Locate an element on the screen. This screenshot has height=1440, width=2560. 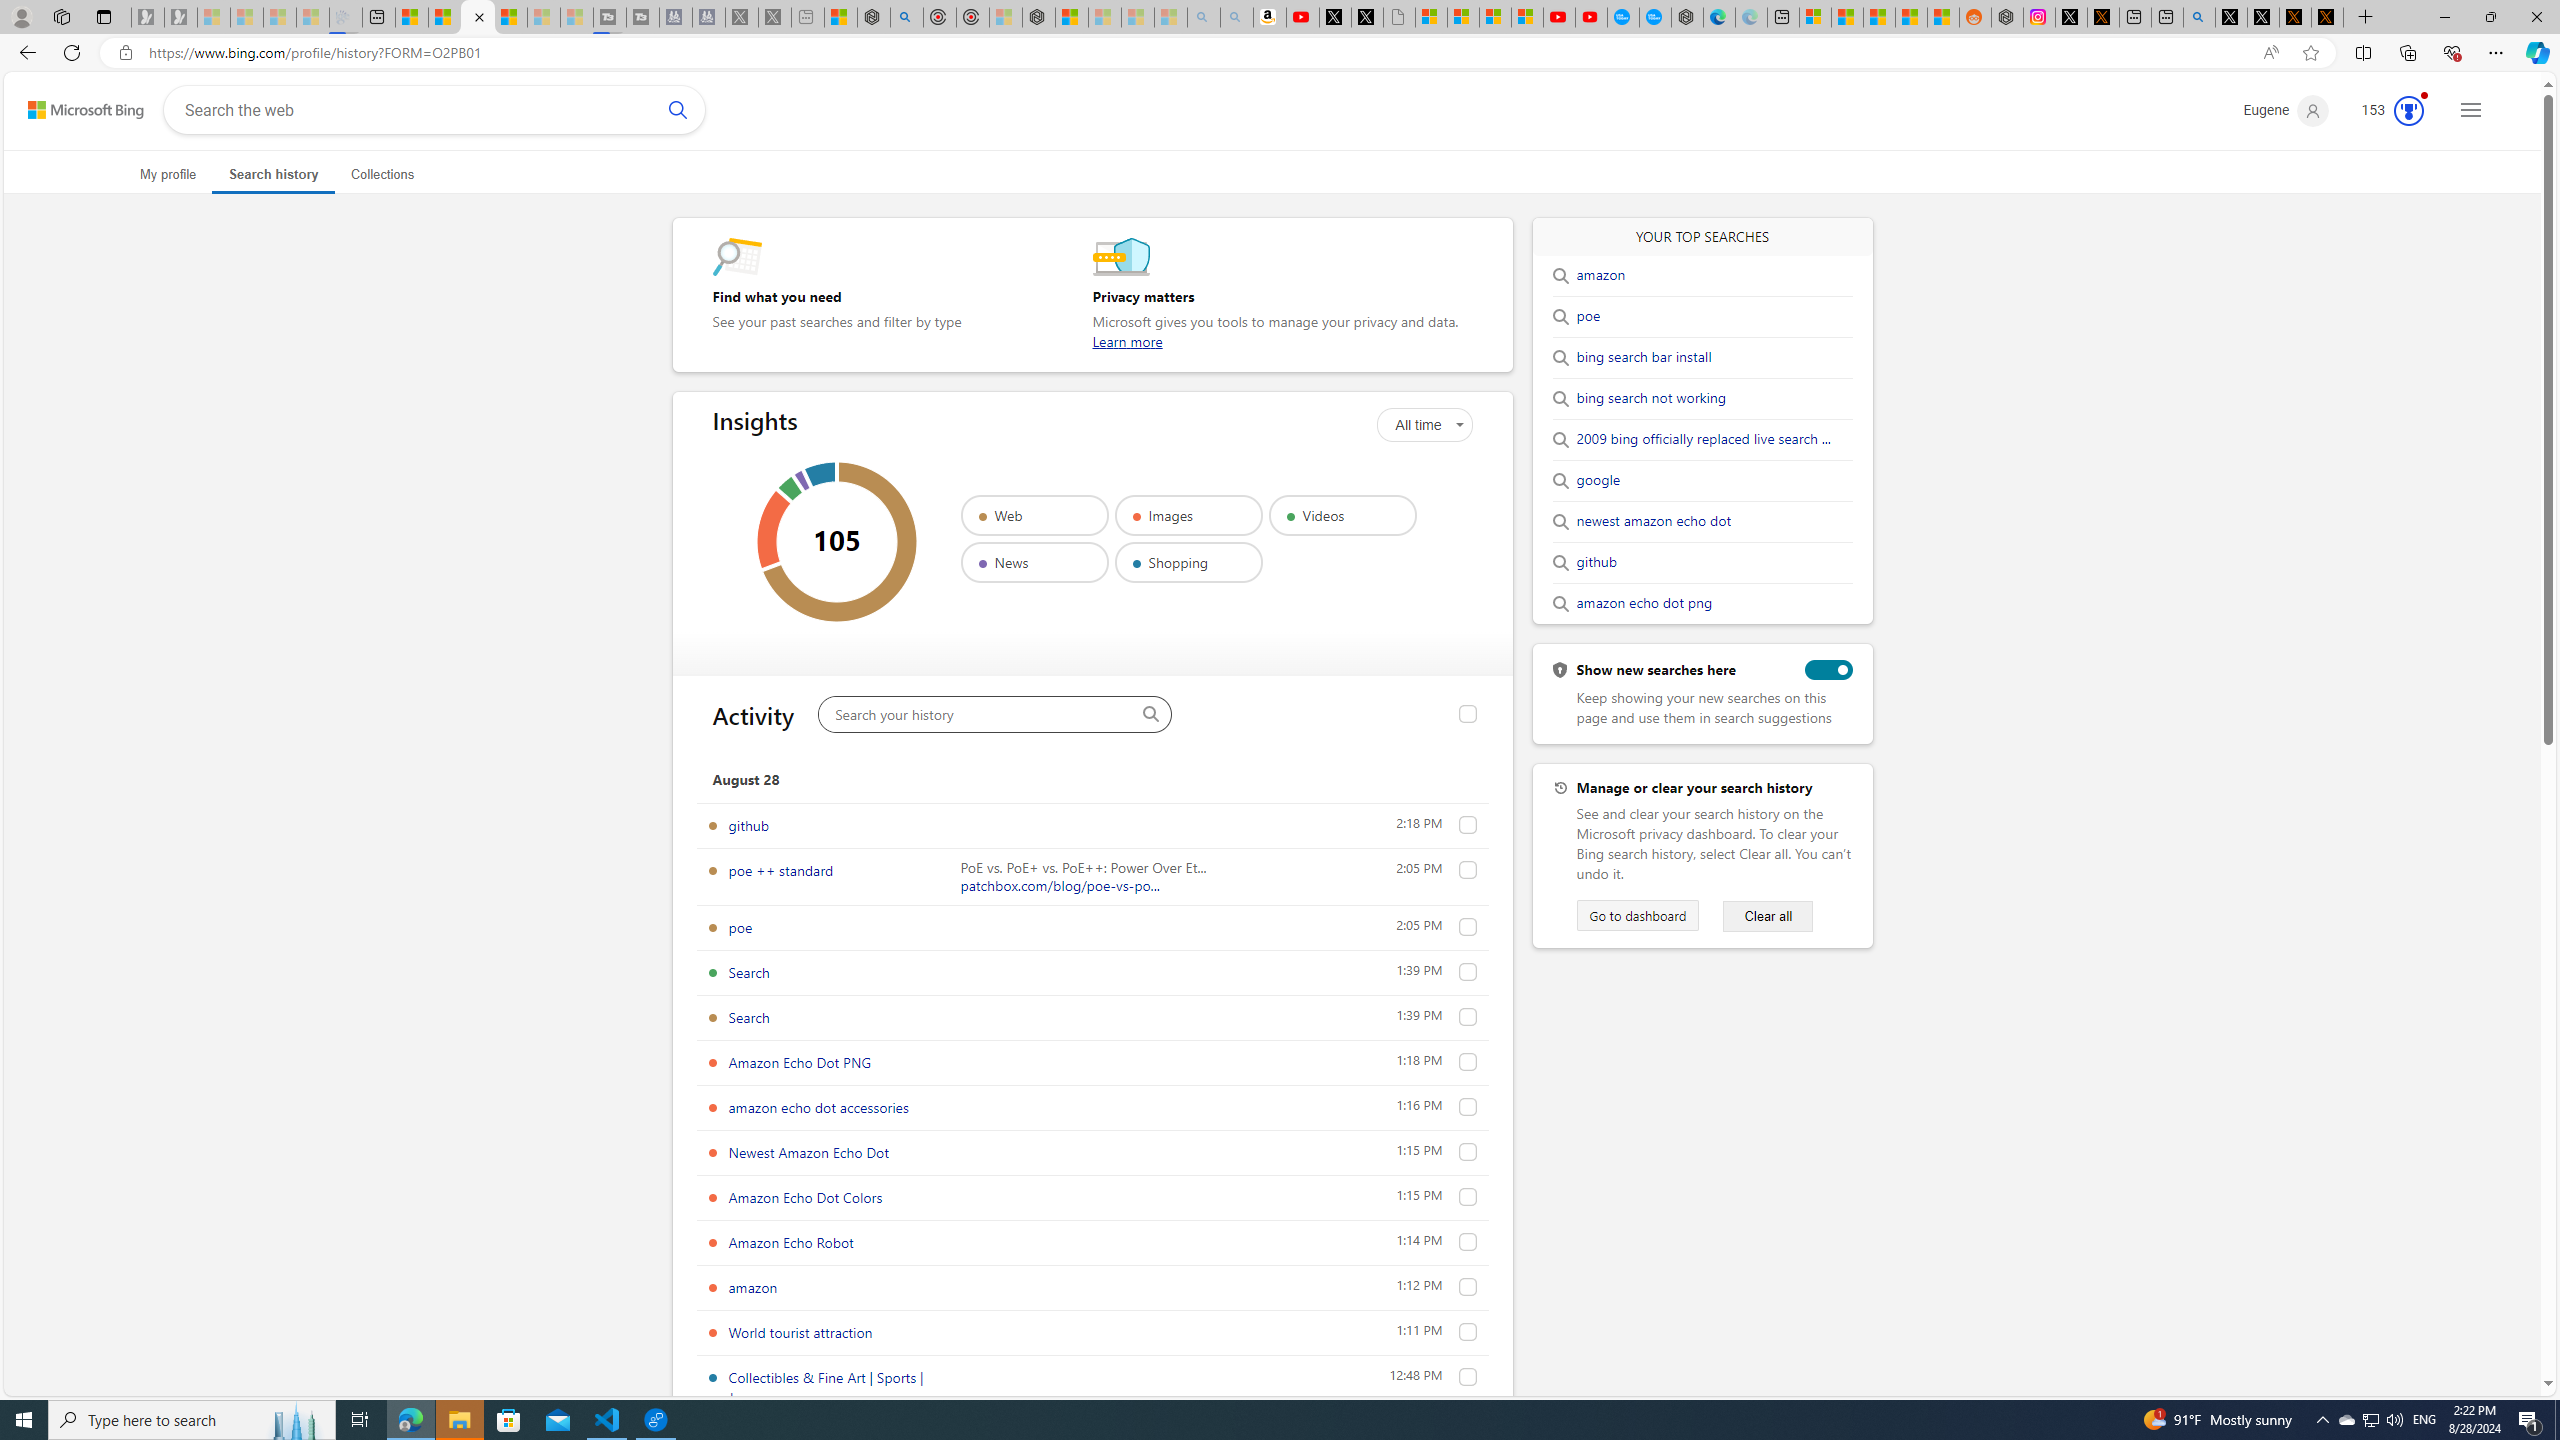
Class: el_arc partner-web is located at coordinates (840, 541).